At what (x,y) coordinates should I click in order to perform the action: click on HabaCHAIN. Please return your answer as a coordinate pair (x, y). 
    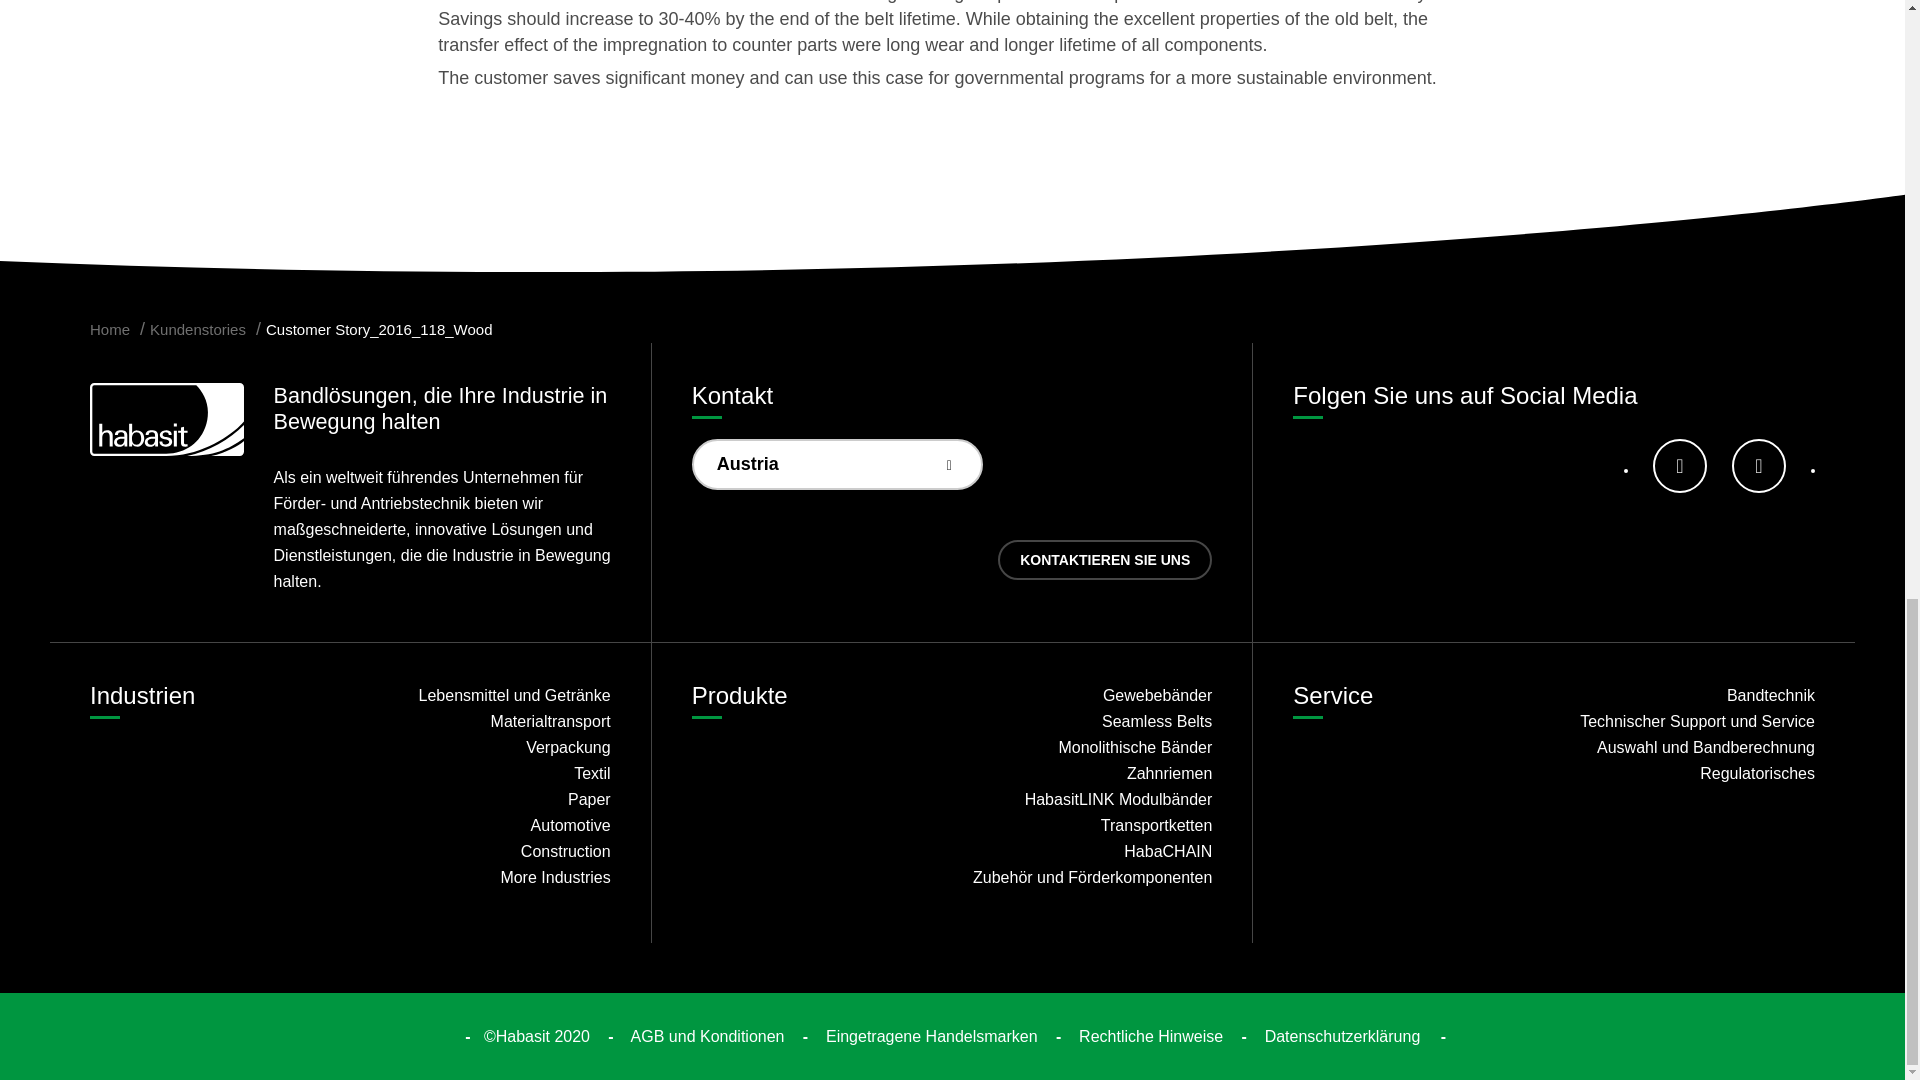
    Looking at the image, I should click on (1089, 852).